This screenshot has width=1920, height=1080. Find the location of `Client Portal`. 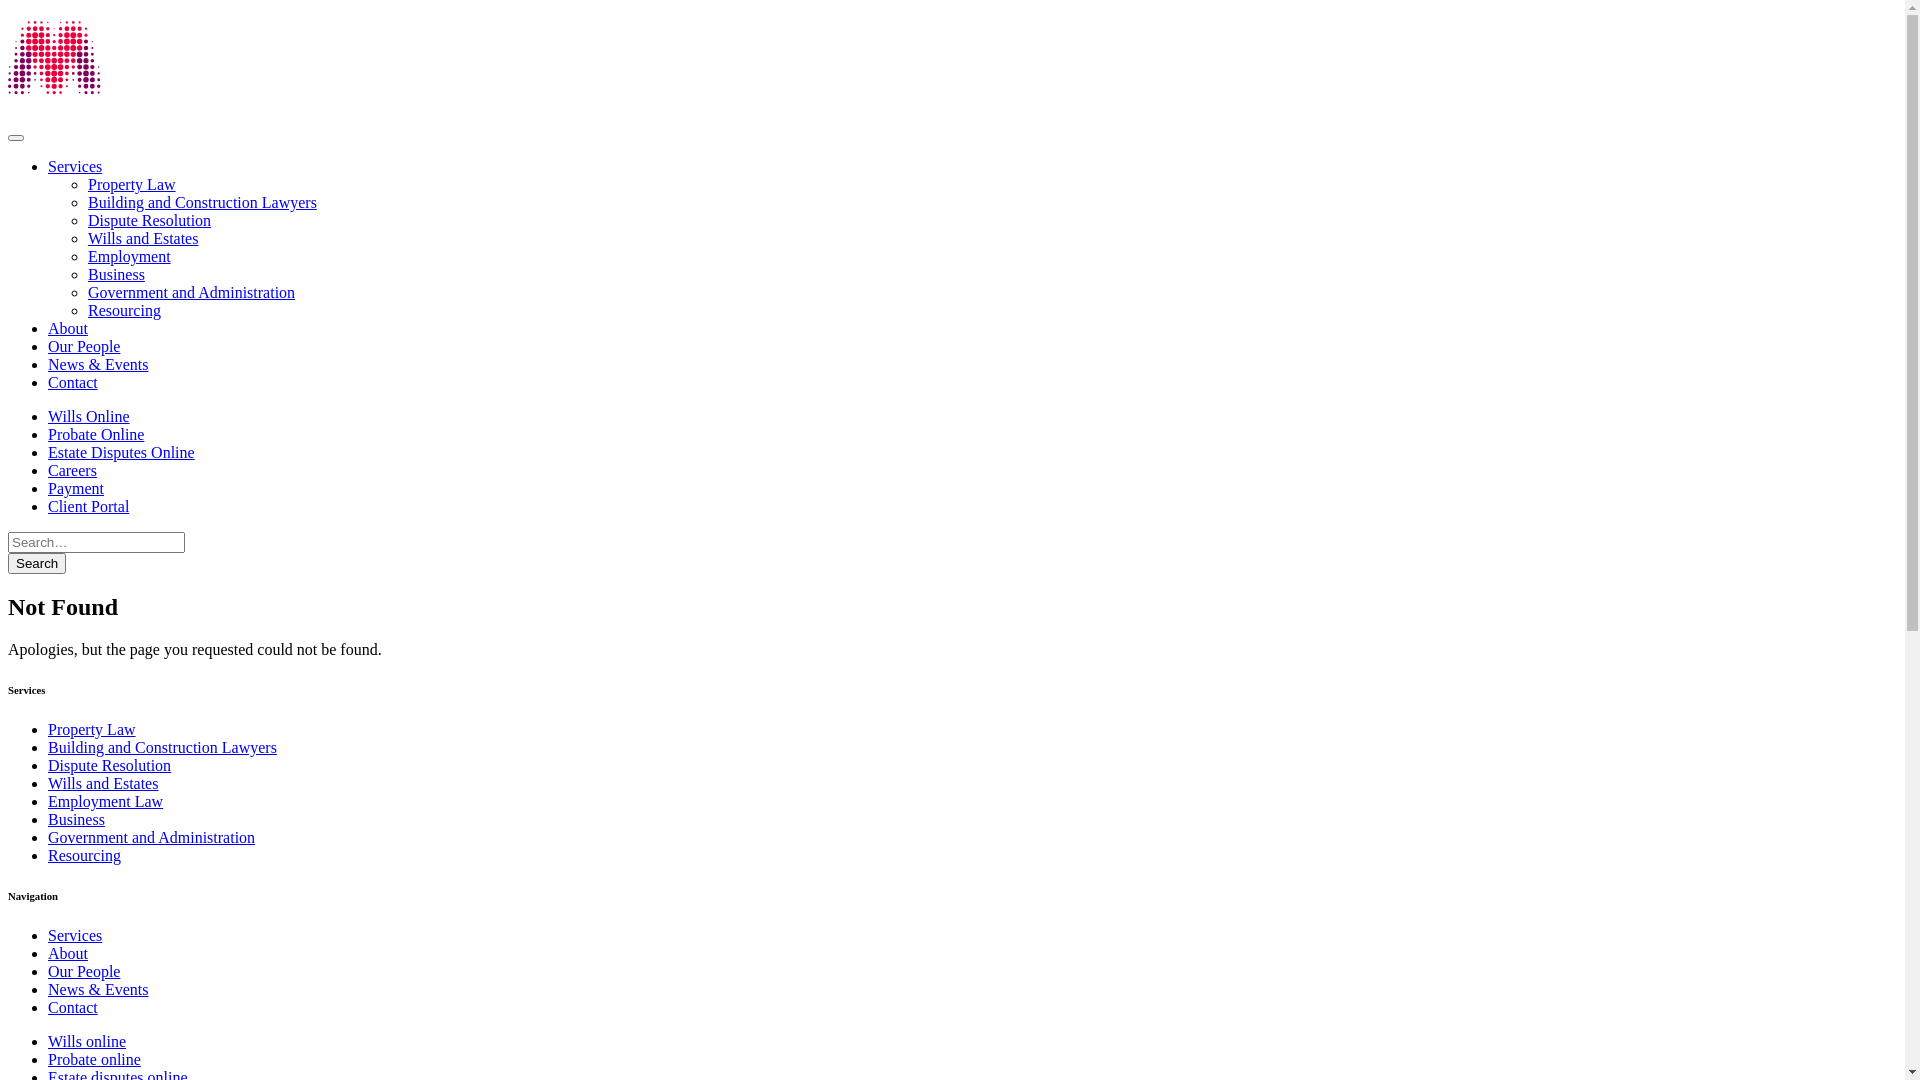

Client Portal is located at coordinates (88, 506).